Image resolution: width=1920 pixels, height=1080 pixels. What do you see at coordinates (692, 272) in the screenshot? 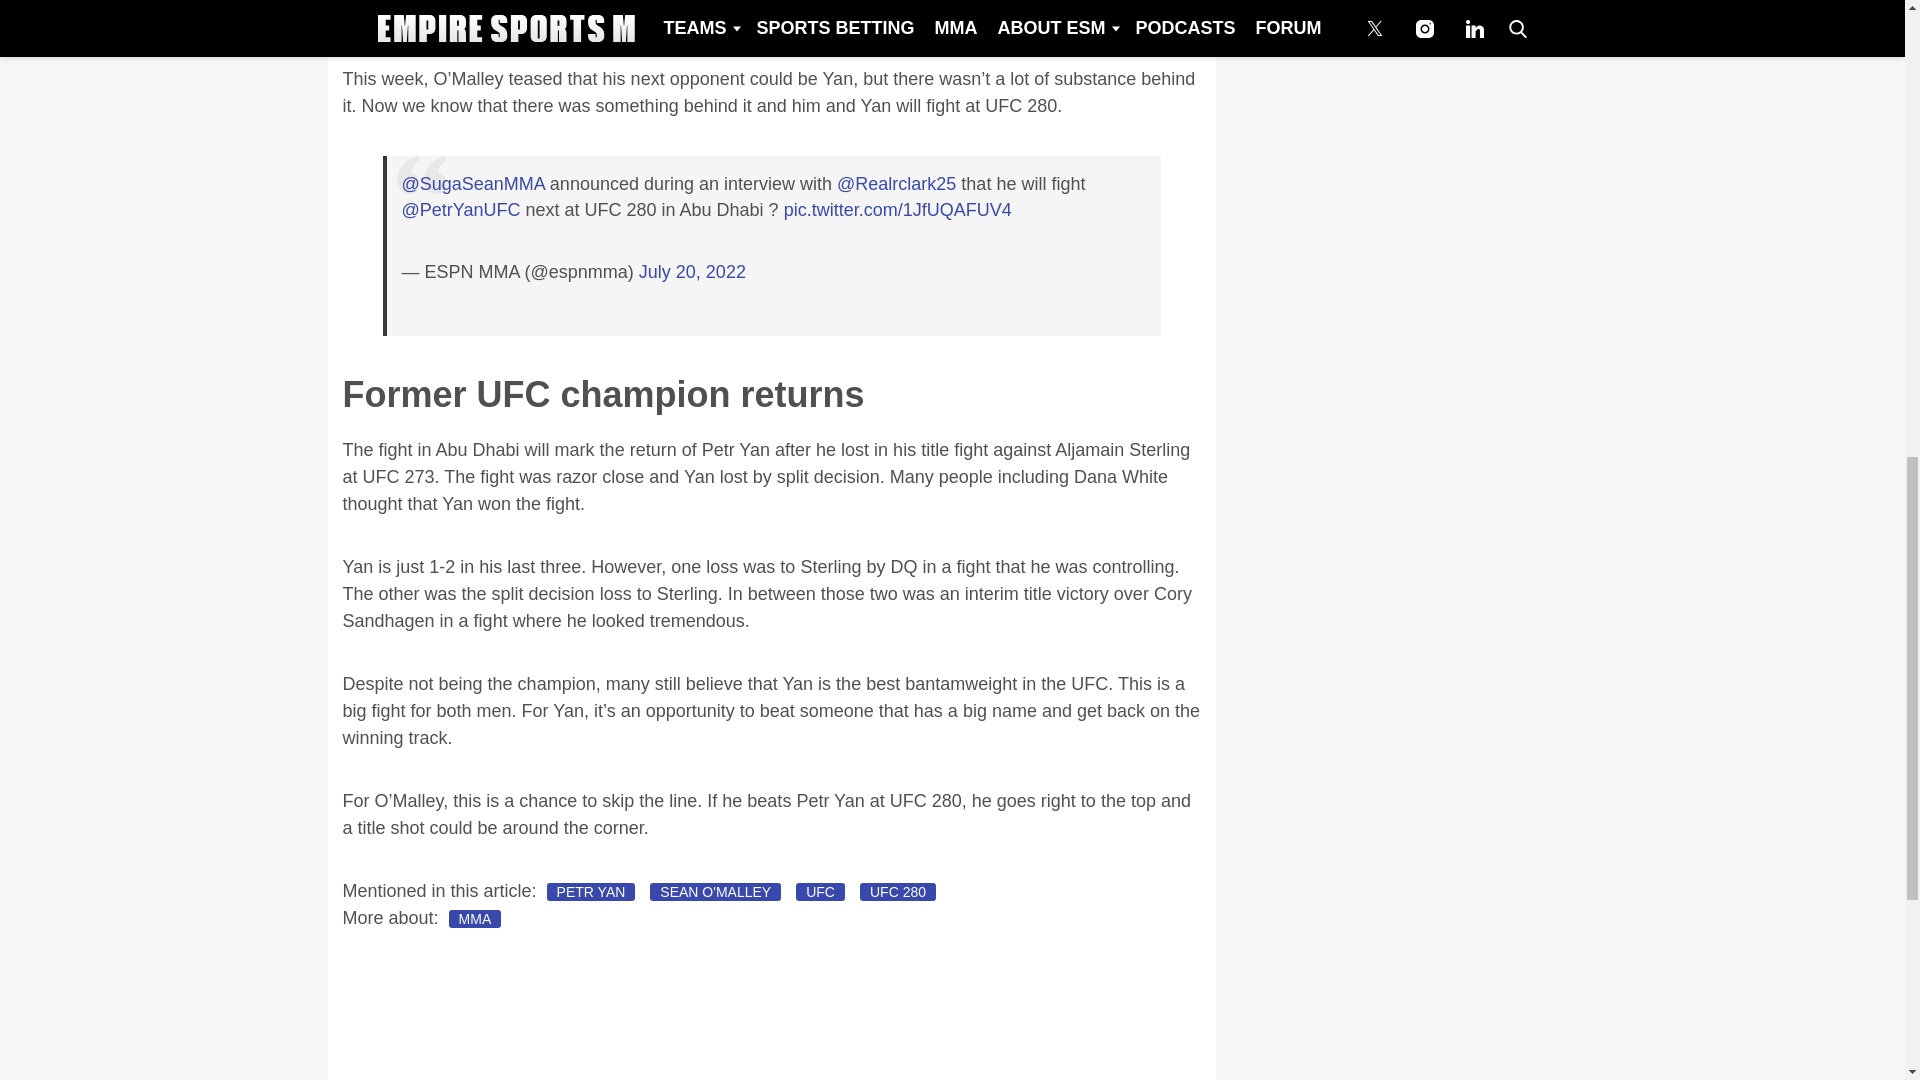
I see `July 20, 2022` at bounding box center [692, 272].